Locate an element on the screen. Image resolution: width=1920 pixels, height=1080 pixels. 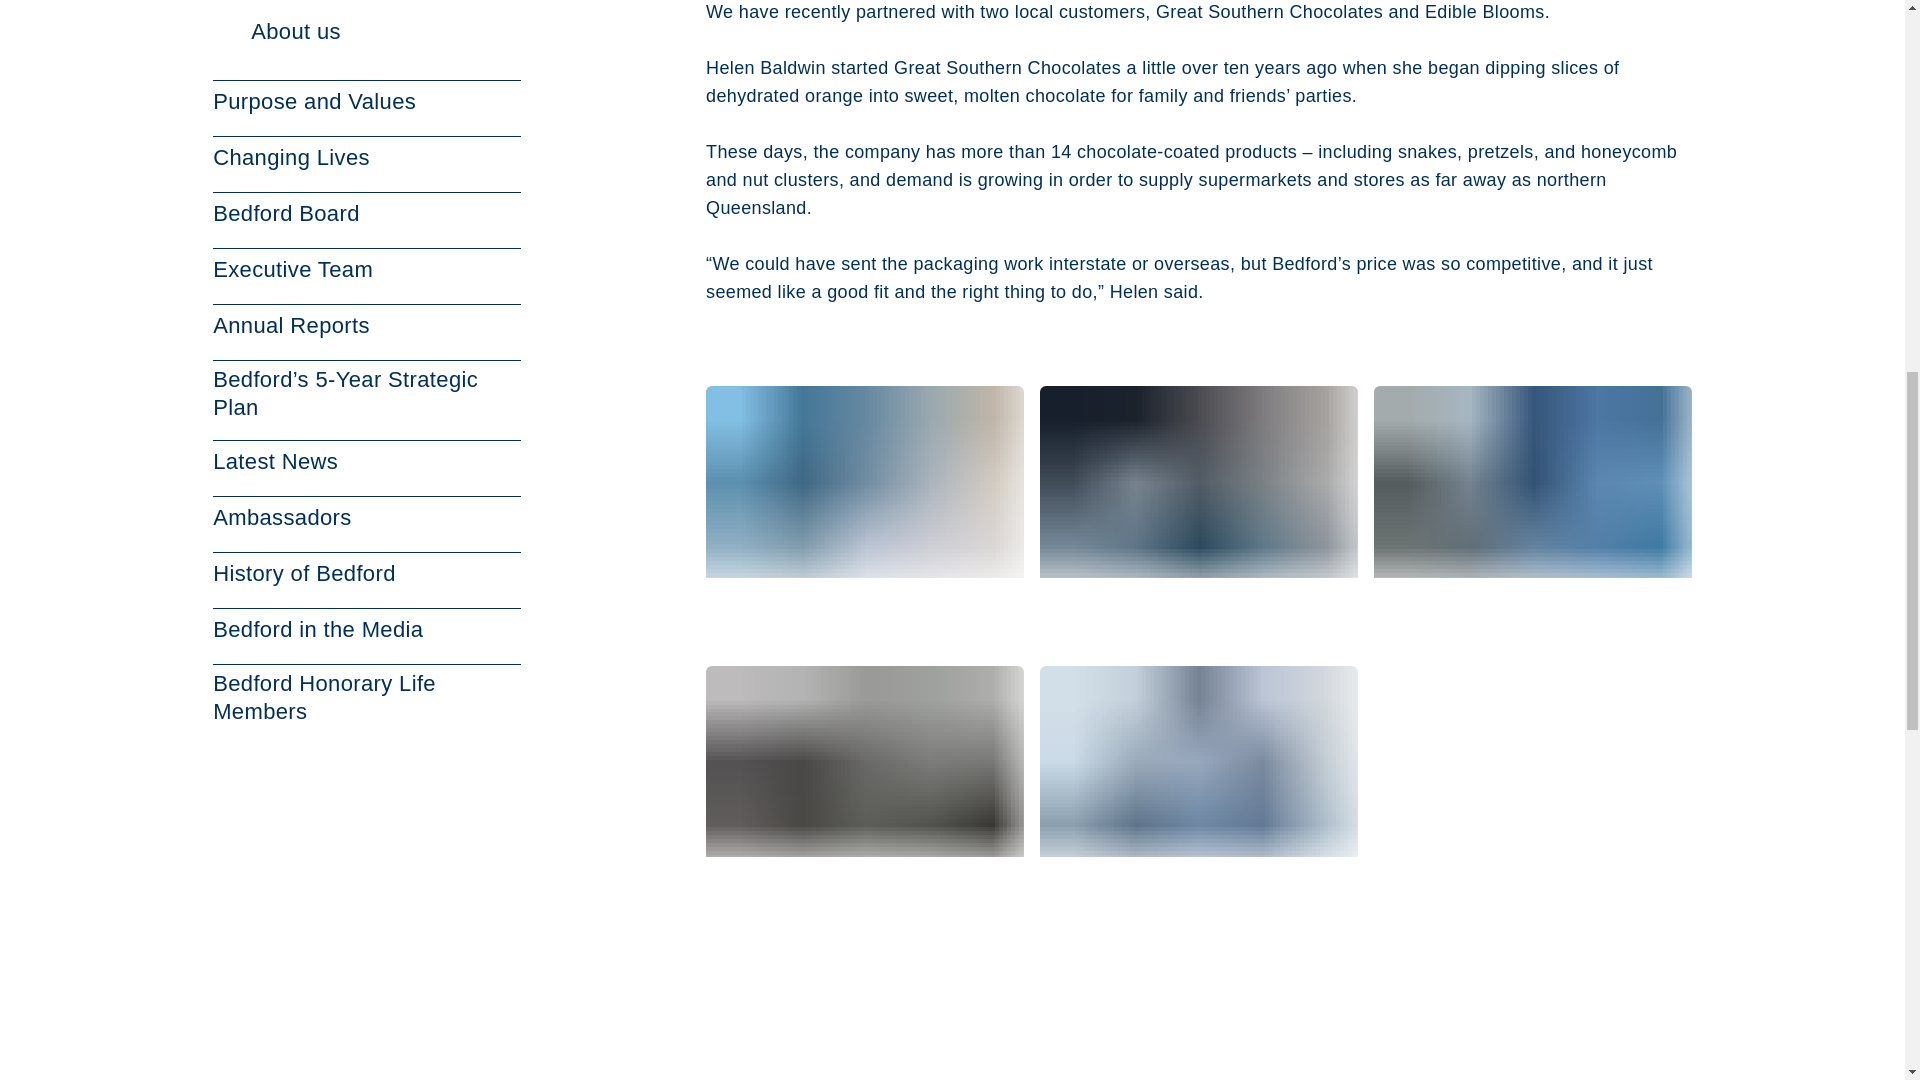
Packaged chocolates being sealed is located at coordinates (1532, 508).